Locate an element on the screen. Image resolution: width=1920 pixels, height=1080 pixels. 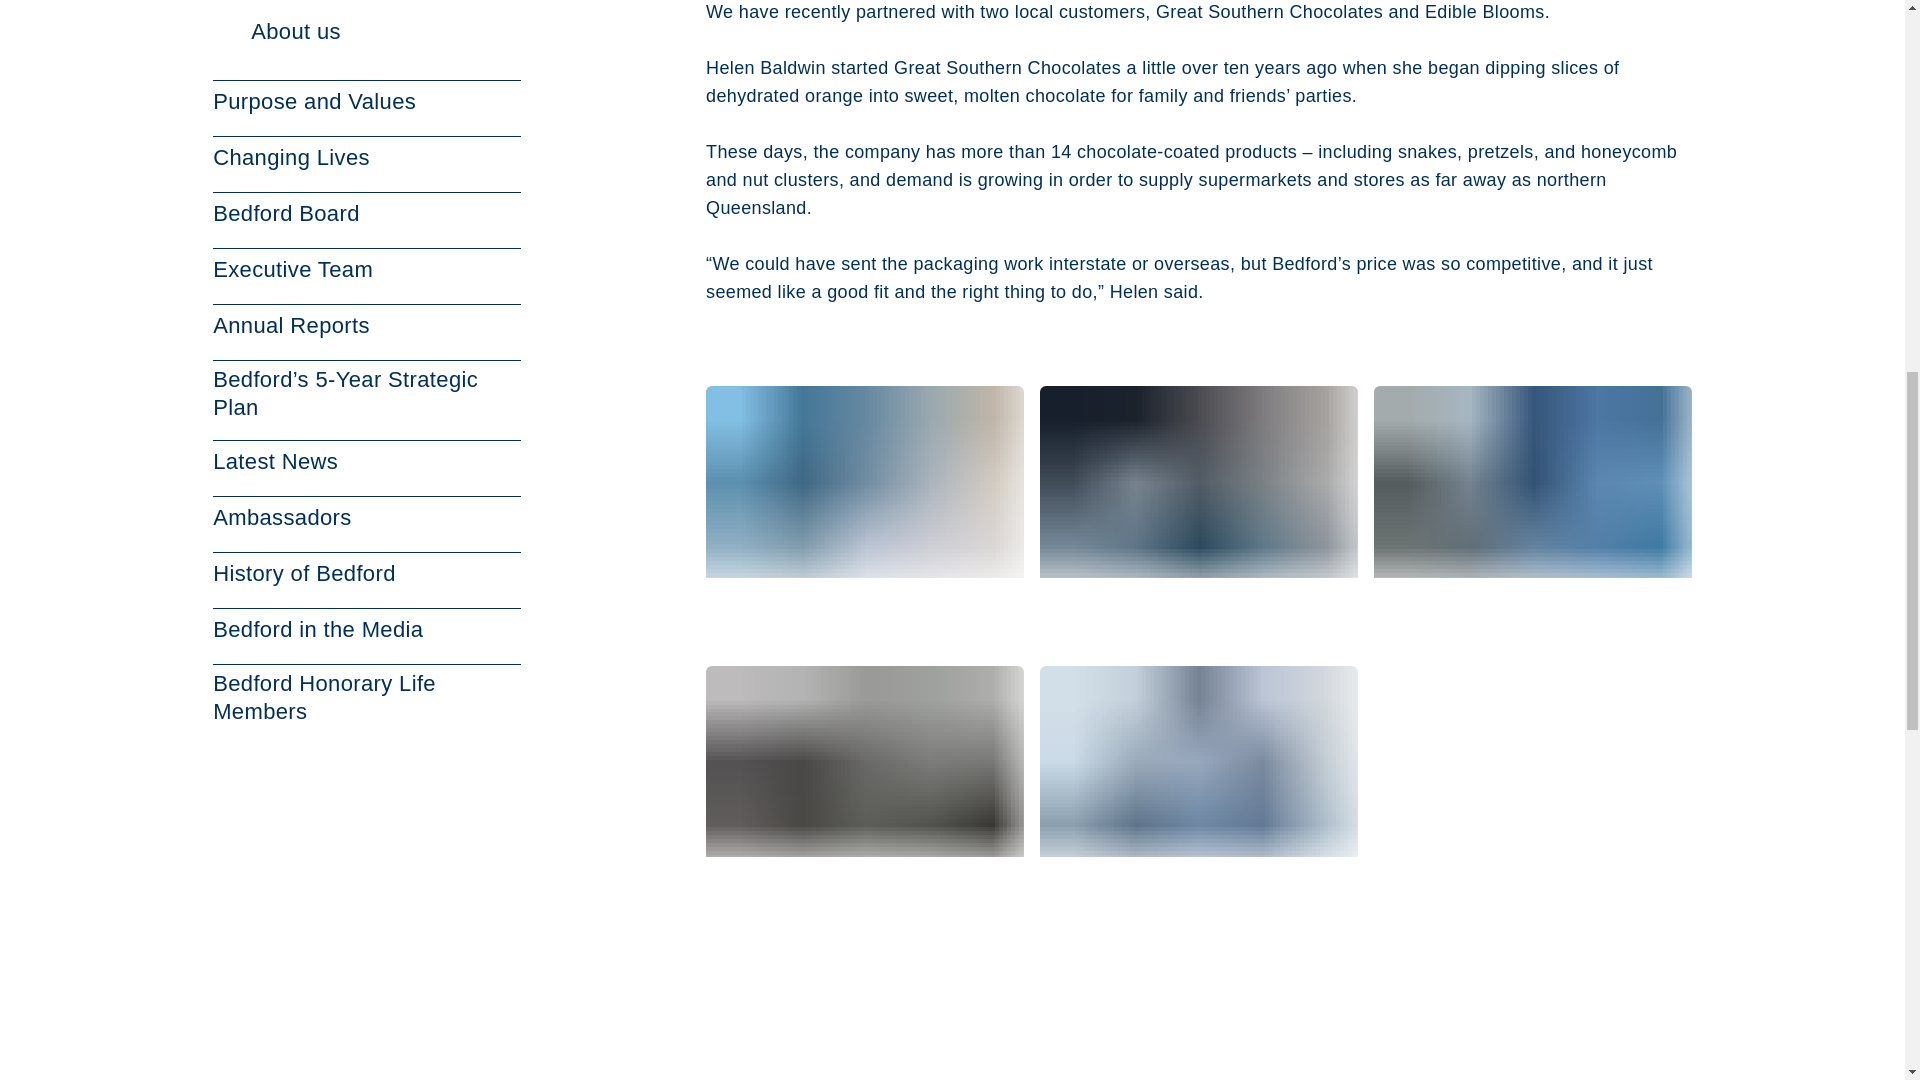
Packaged chocolates being sealed is located at coordinates (1532, 508).